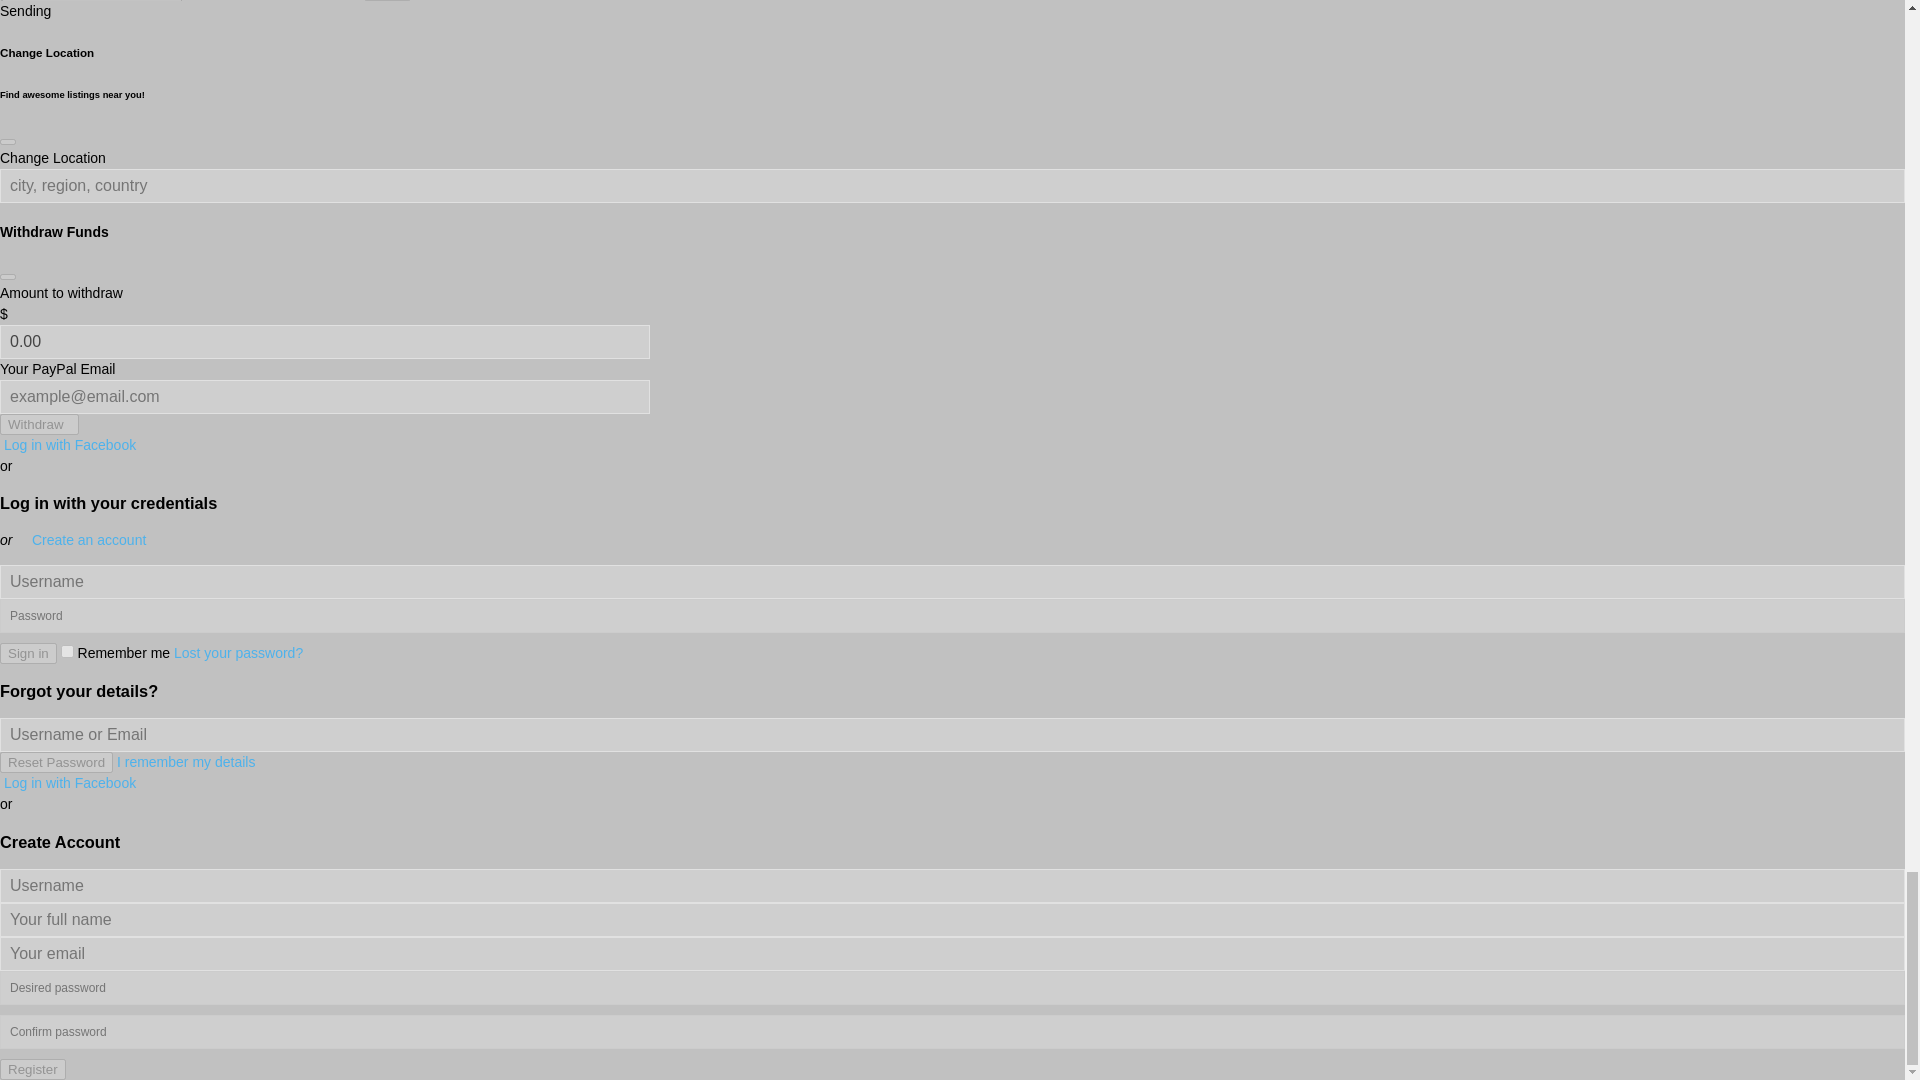 The height and width of the screenshot is (1080, 1920). Describe the element at coordinates (68, 650) in the screenshot. I see `forever` at that location.